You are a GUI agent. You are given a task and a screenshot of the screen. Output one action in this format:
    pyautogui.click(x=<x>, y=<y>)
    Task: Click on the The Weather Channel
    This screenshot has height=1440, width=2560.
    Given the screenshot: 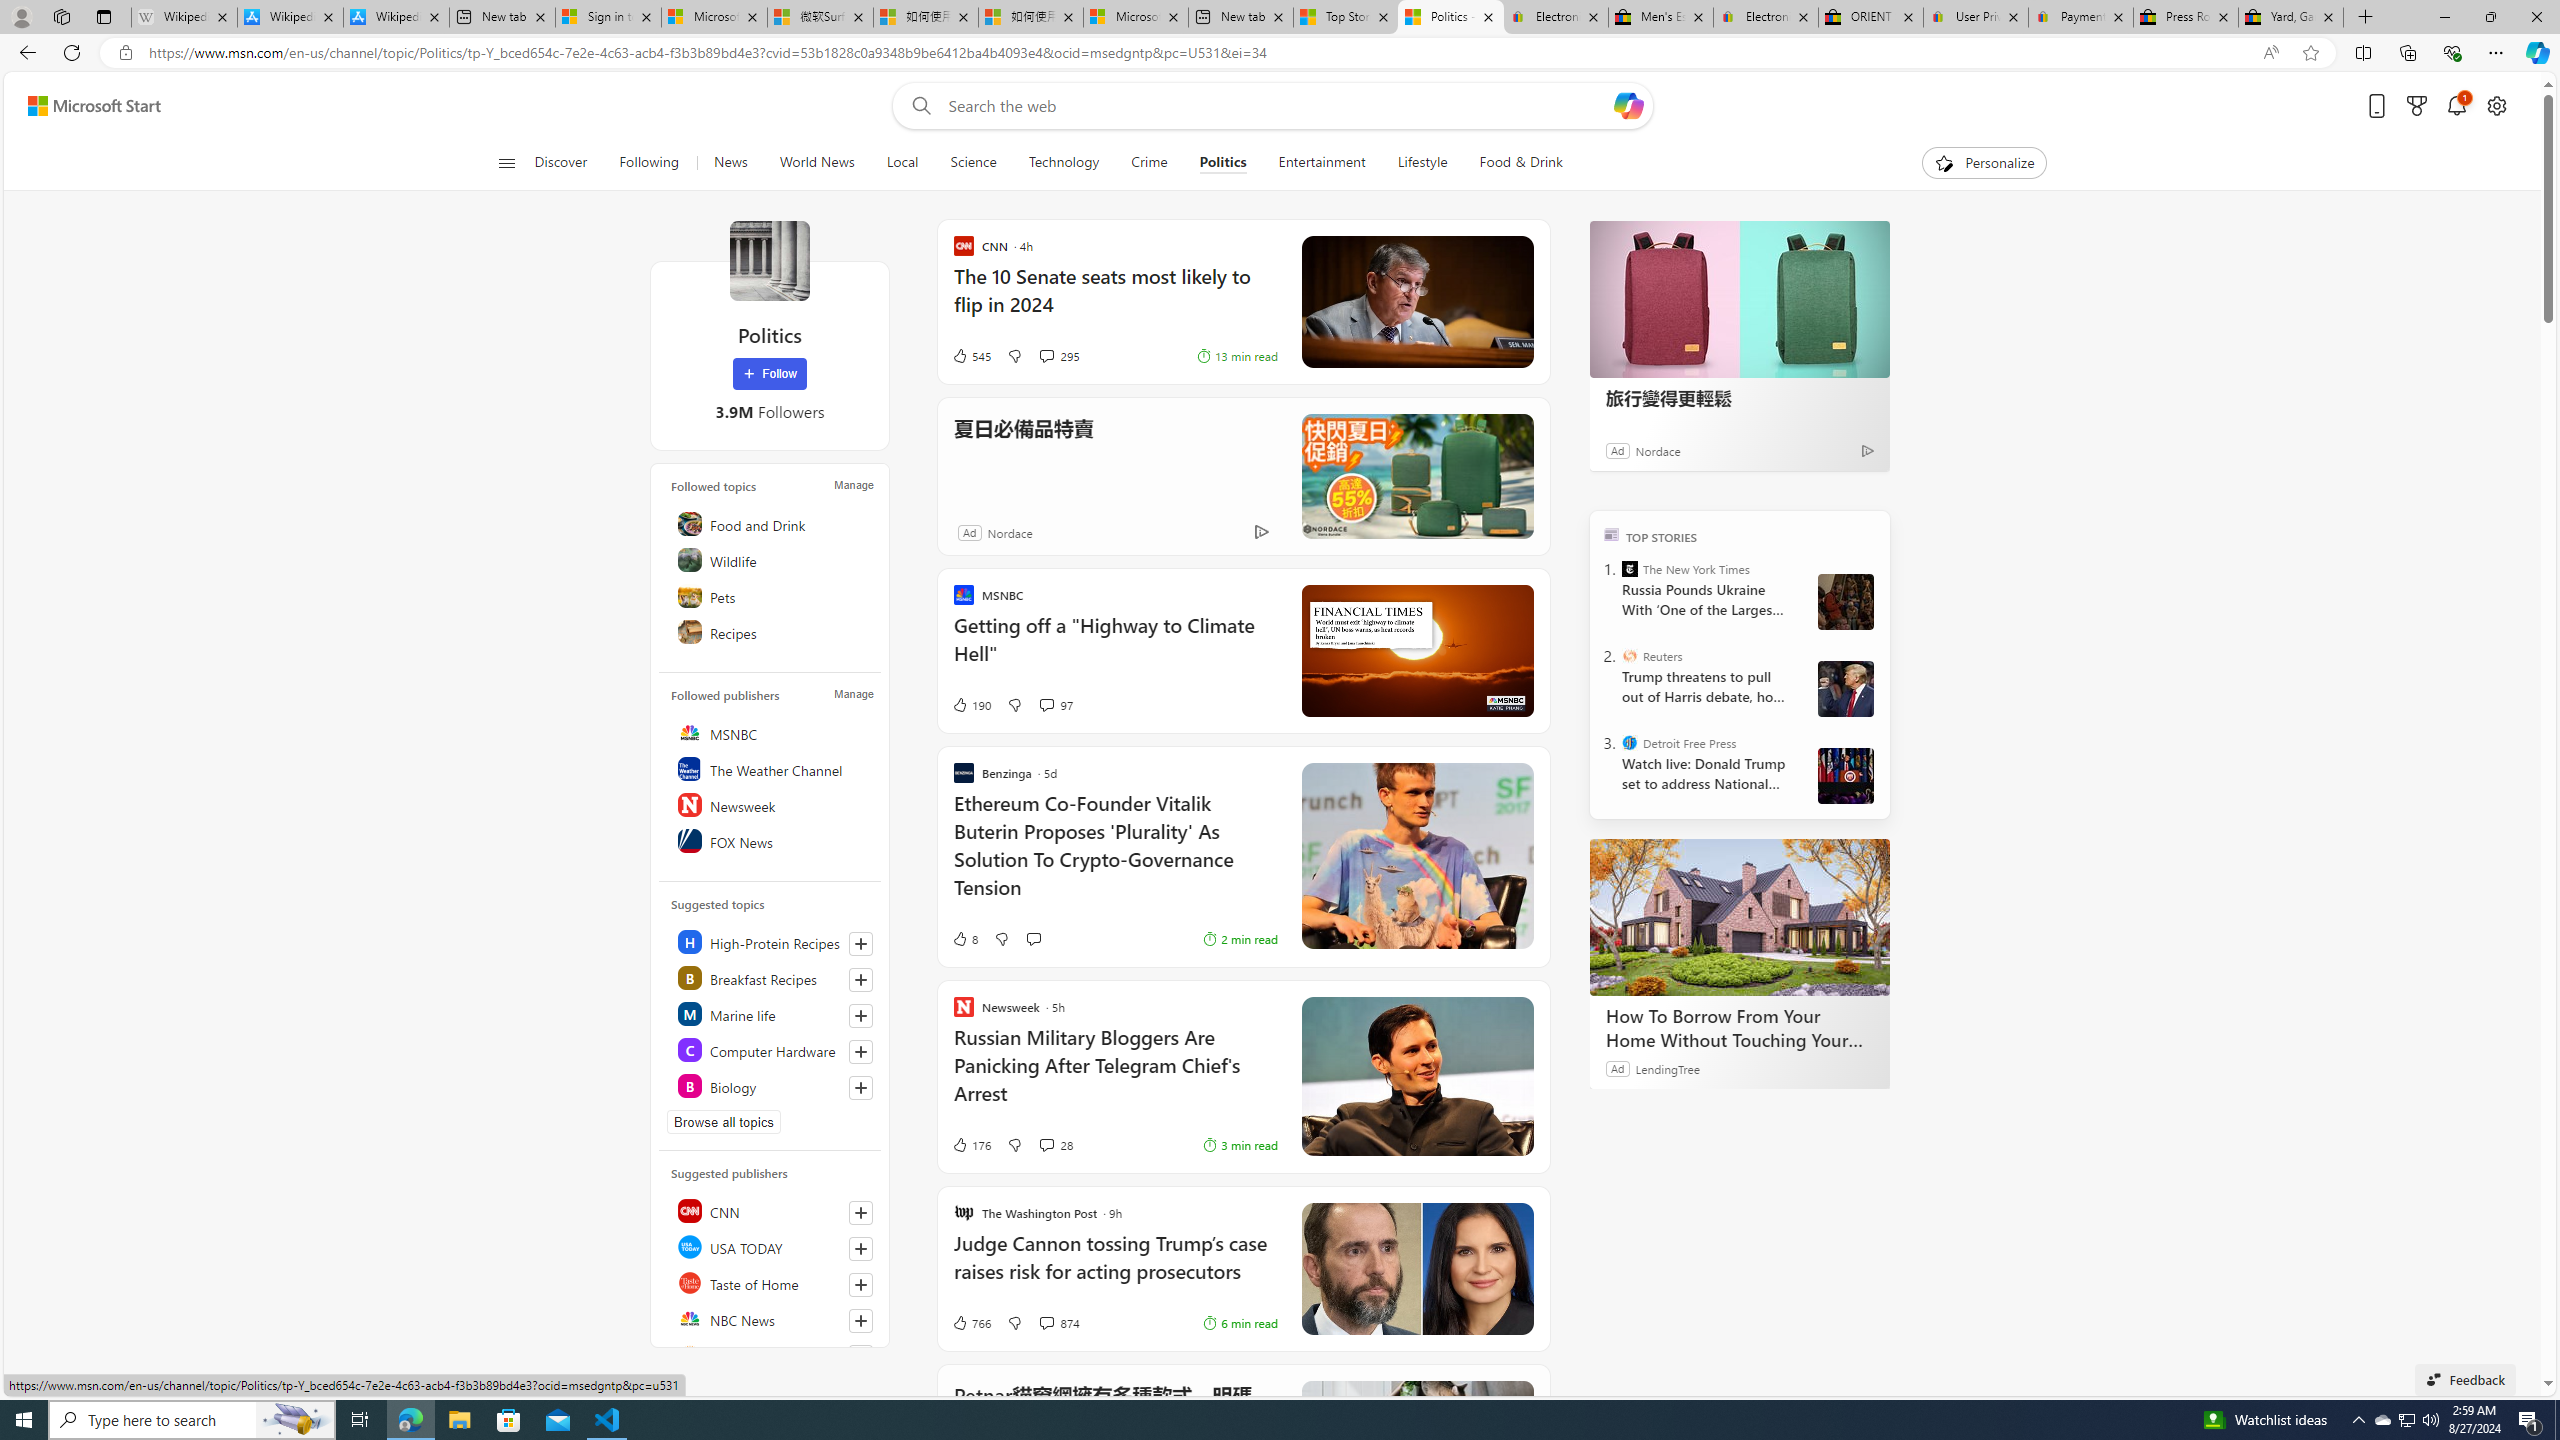 What is the action you would take?
    pyautogui.click(x=773, y=768)
    